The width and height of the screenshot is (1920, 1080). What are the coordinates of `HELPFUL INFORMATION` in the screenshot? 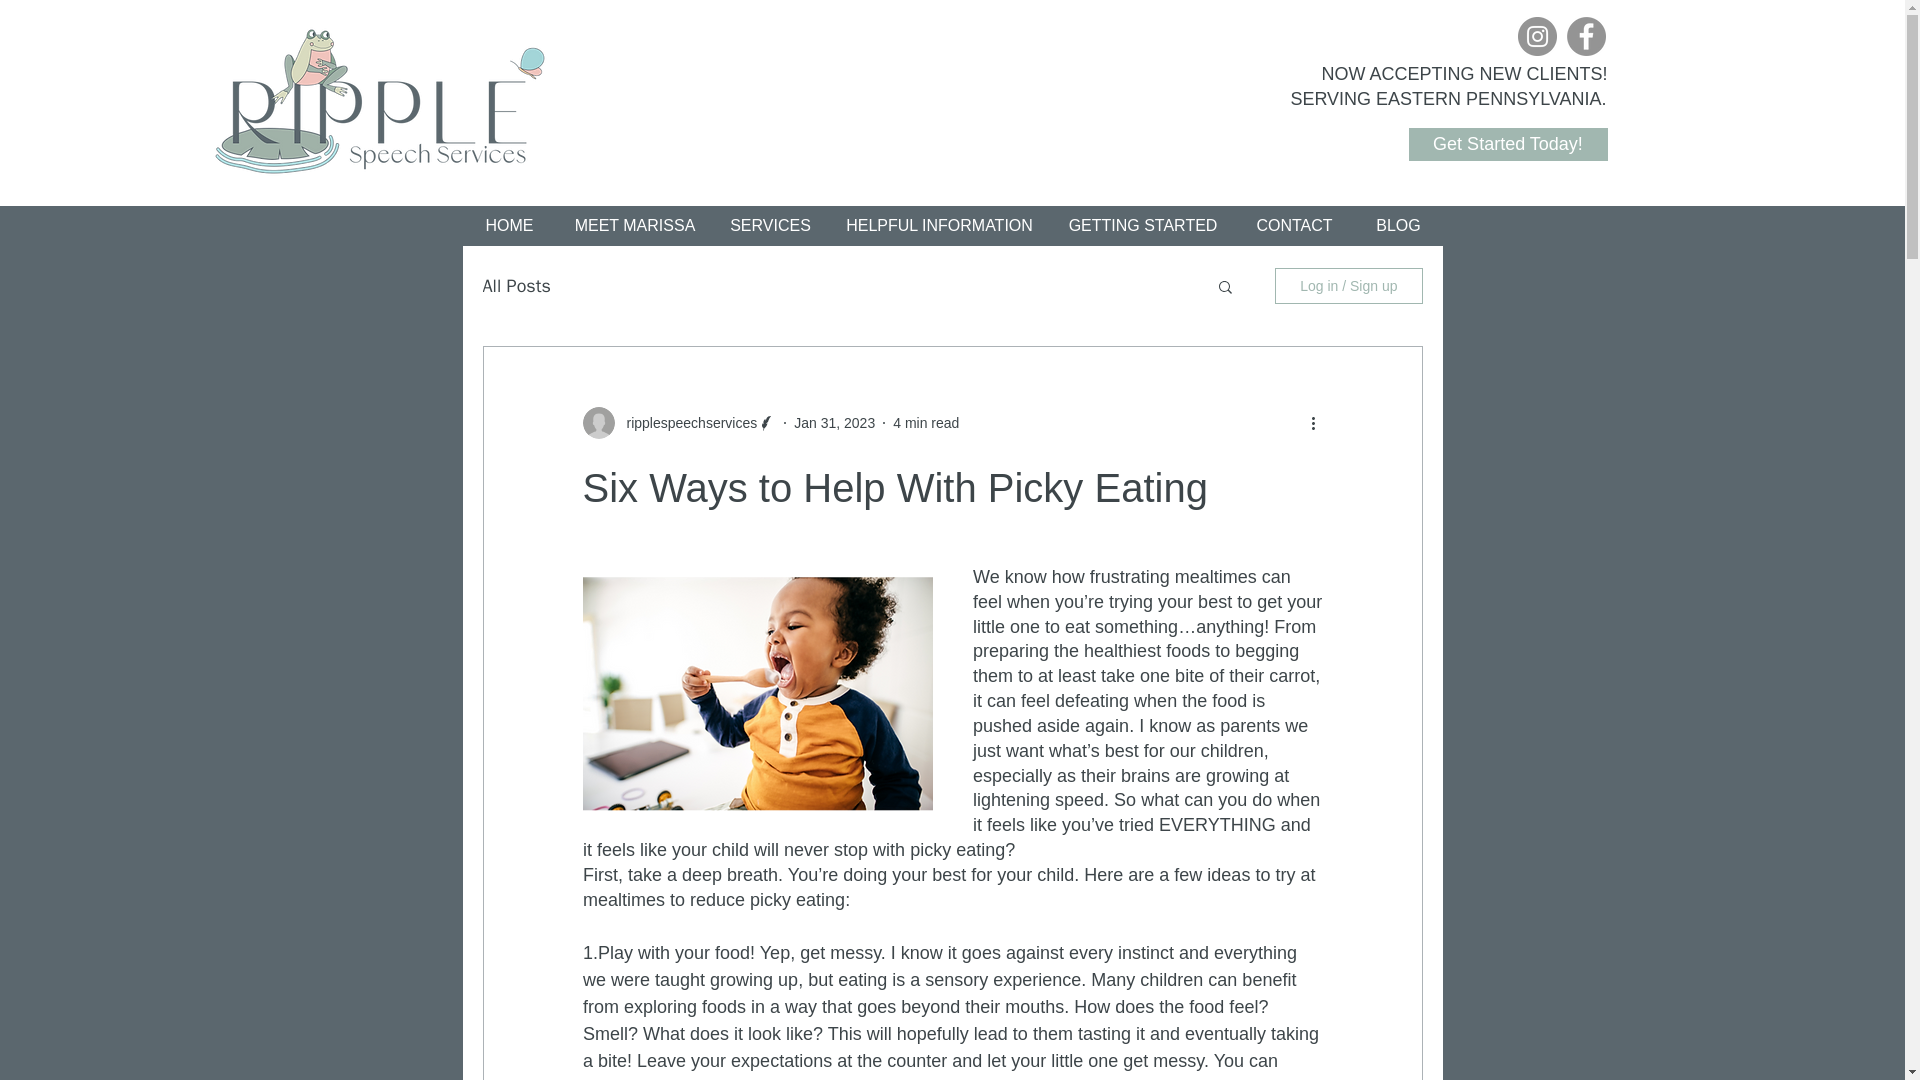 It's located at (940, 224).